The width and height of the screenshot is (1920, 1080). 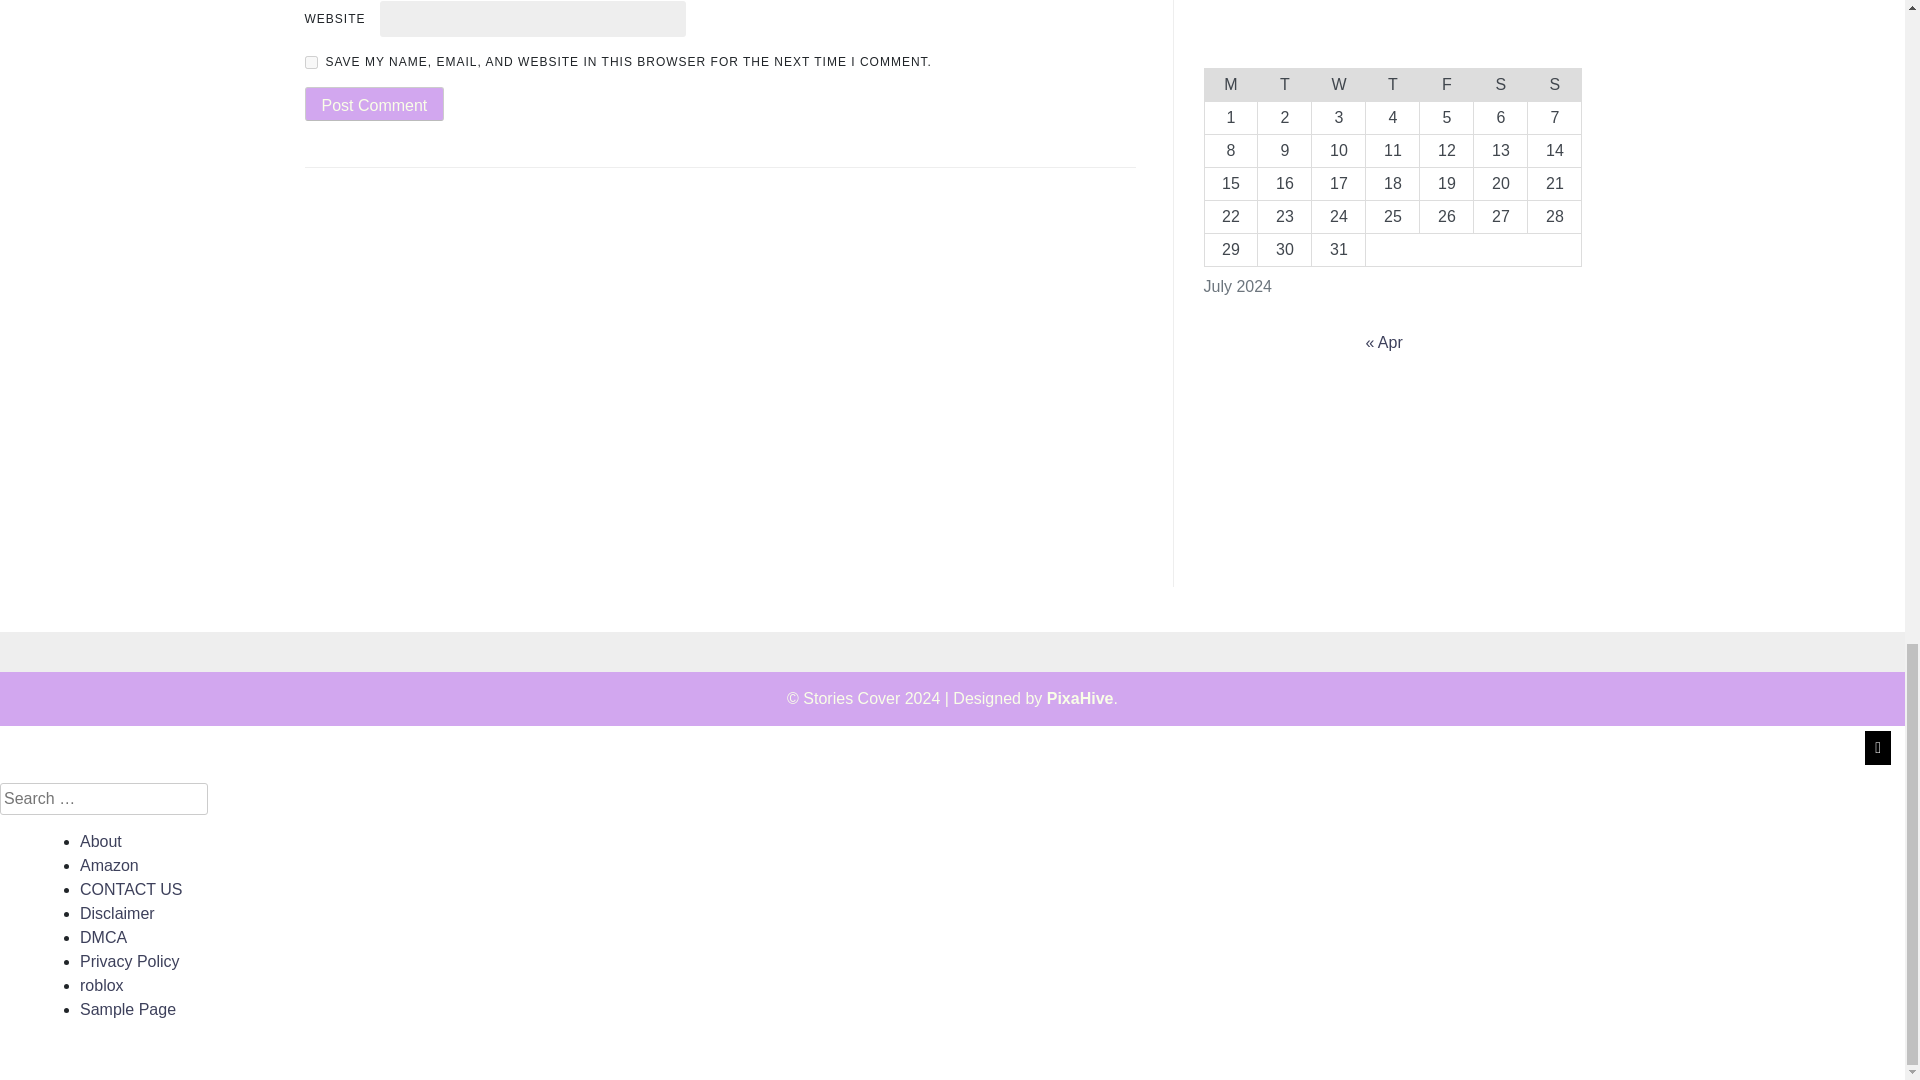 What do you see at coordinates (310, 62) in the screenshot?
I see `yes` at bounding box center [310, 62].